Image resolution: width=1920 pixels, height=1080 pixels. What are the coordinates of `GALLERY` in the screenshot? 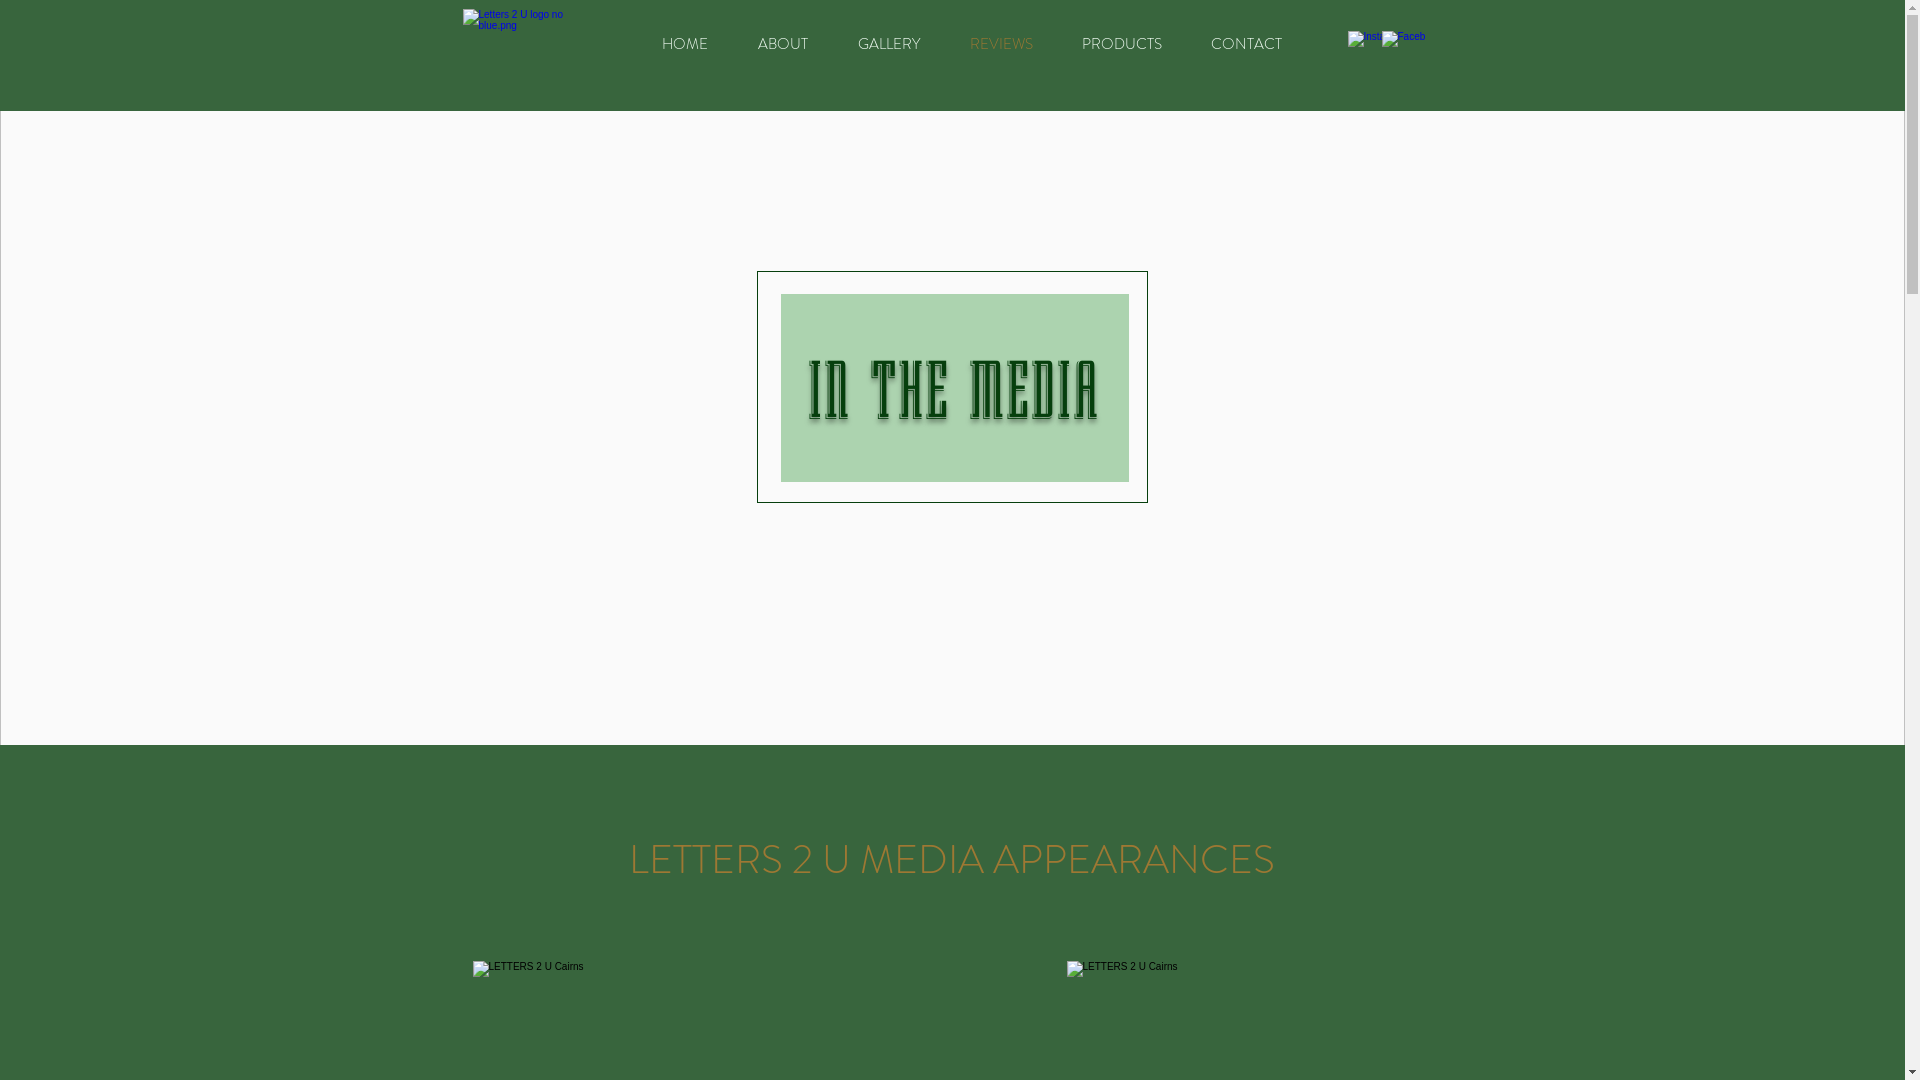 It's located at (888, 44).